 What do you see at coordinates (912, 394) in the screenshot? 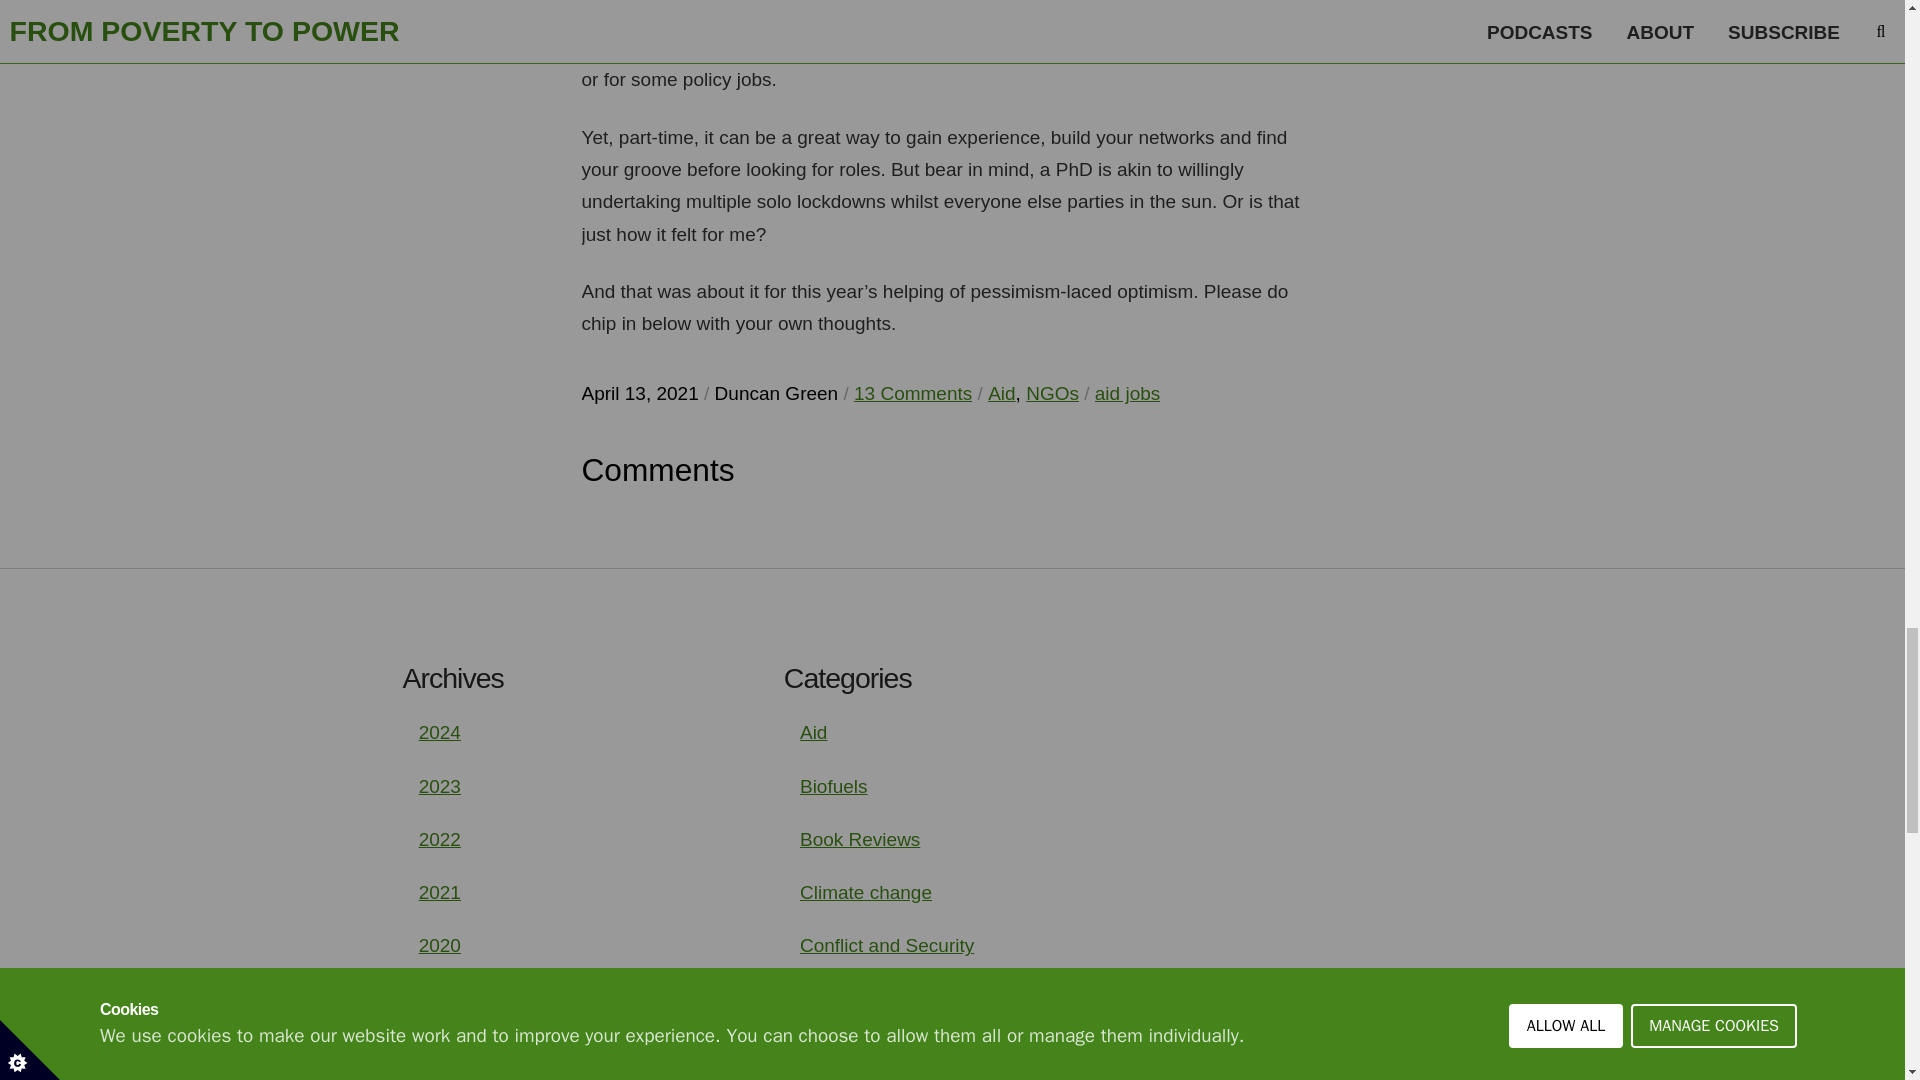
I see `13 Comments` at bounding box center [912, 394].